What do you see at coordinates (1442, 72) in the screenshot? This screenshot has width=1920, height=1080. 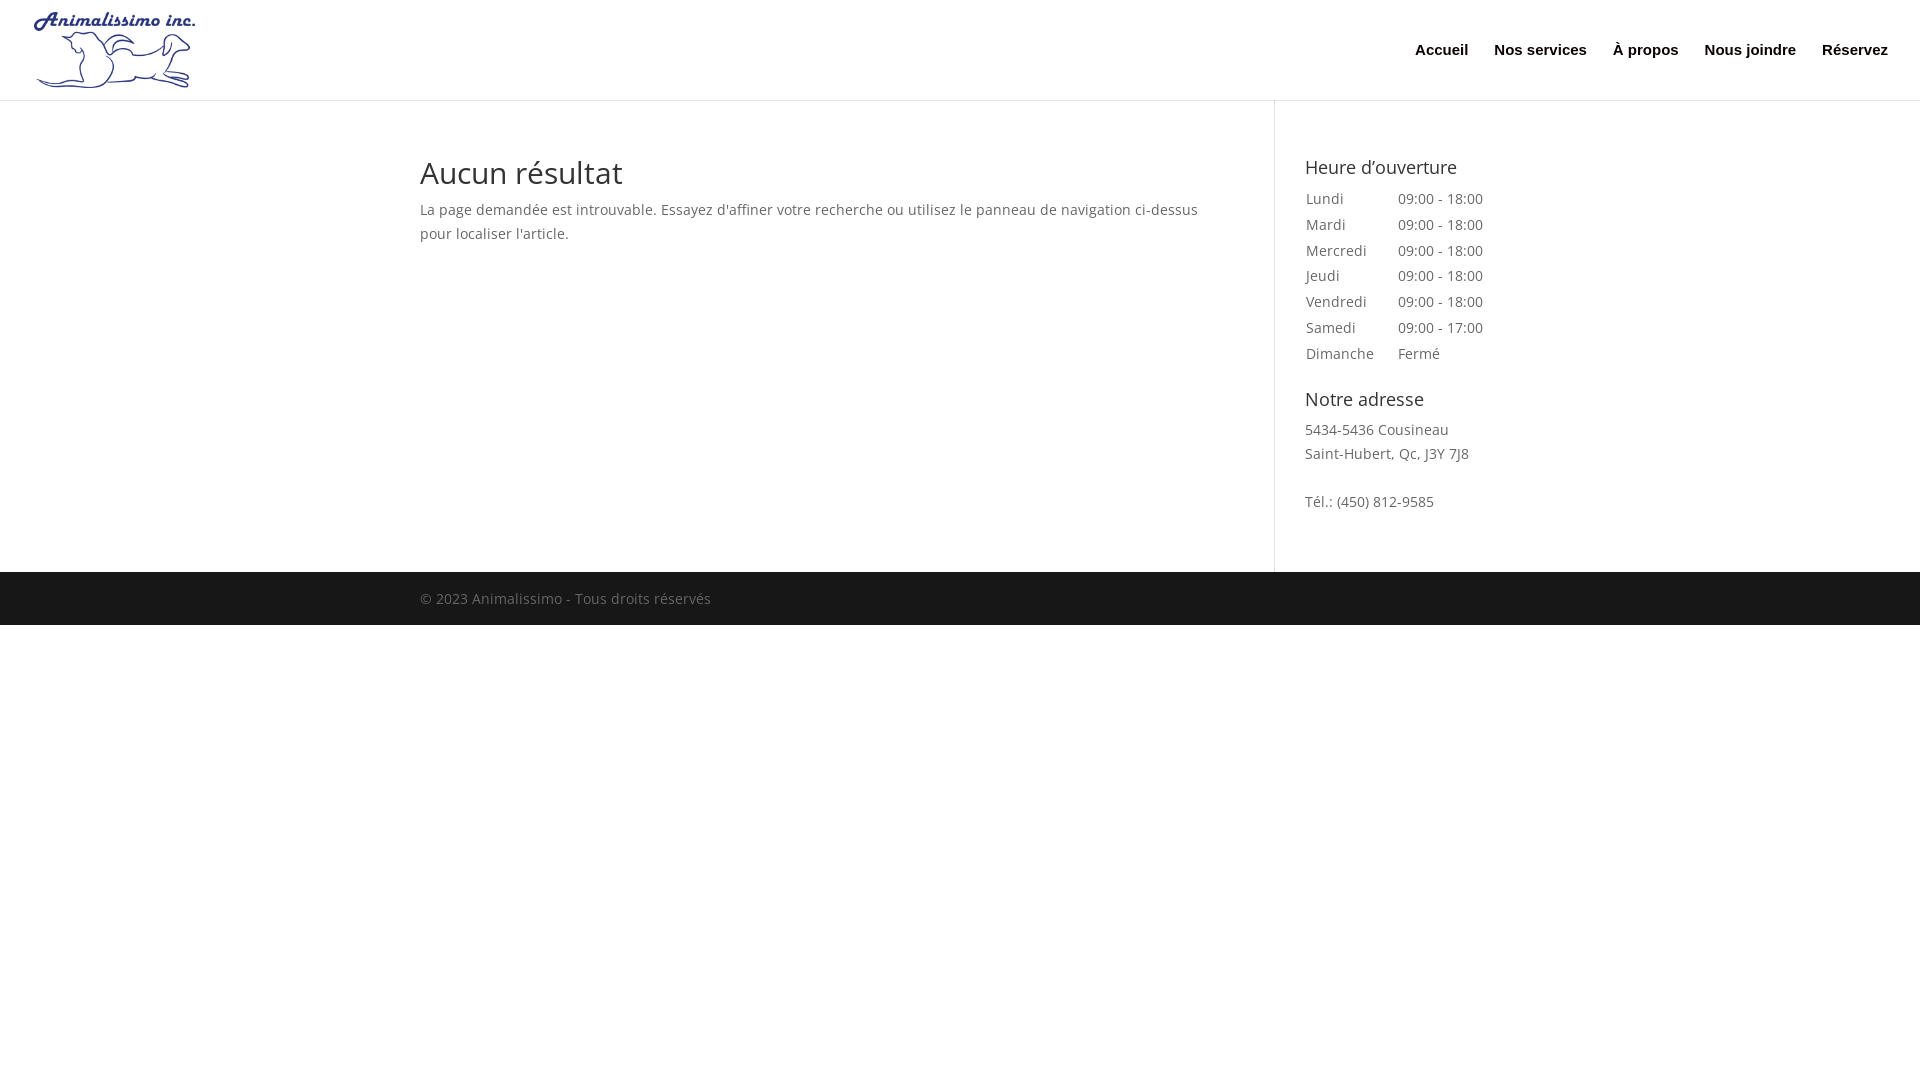 I see `Accueil` at bounding box center [1442, 72].